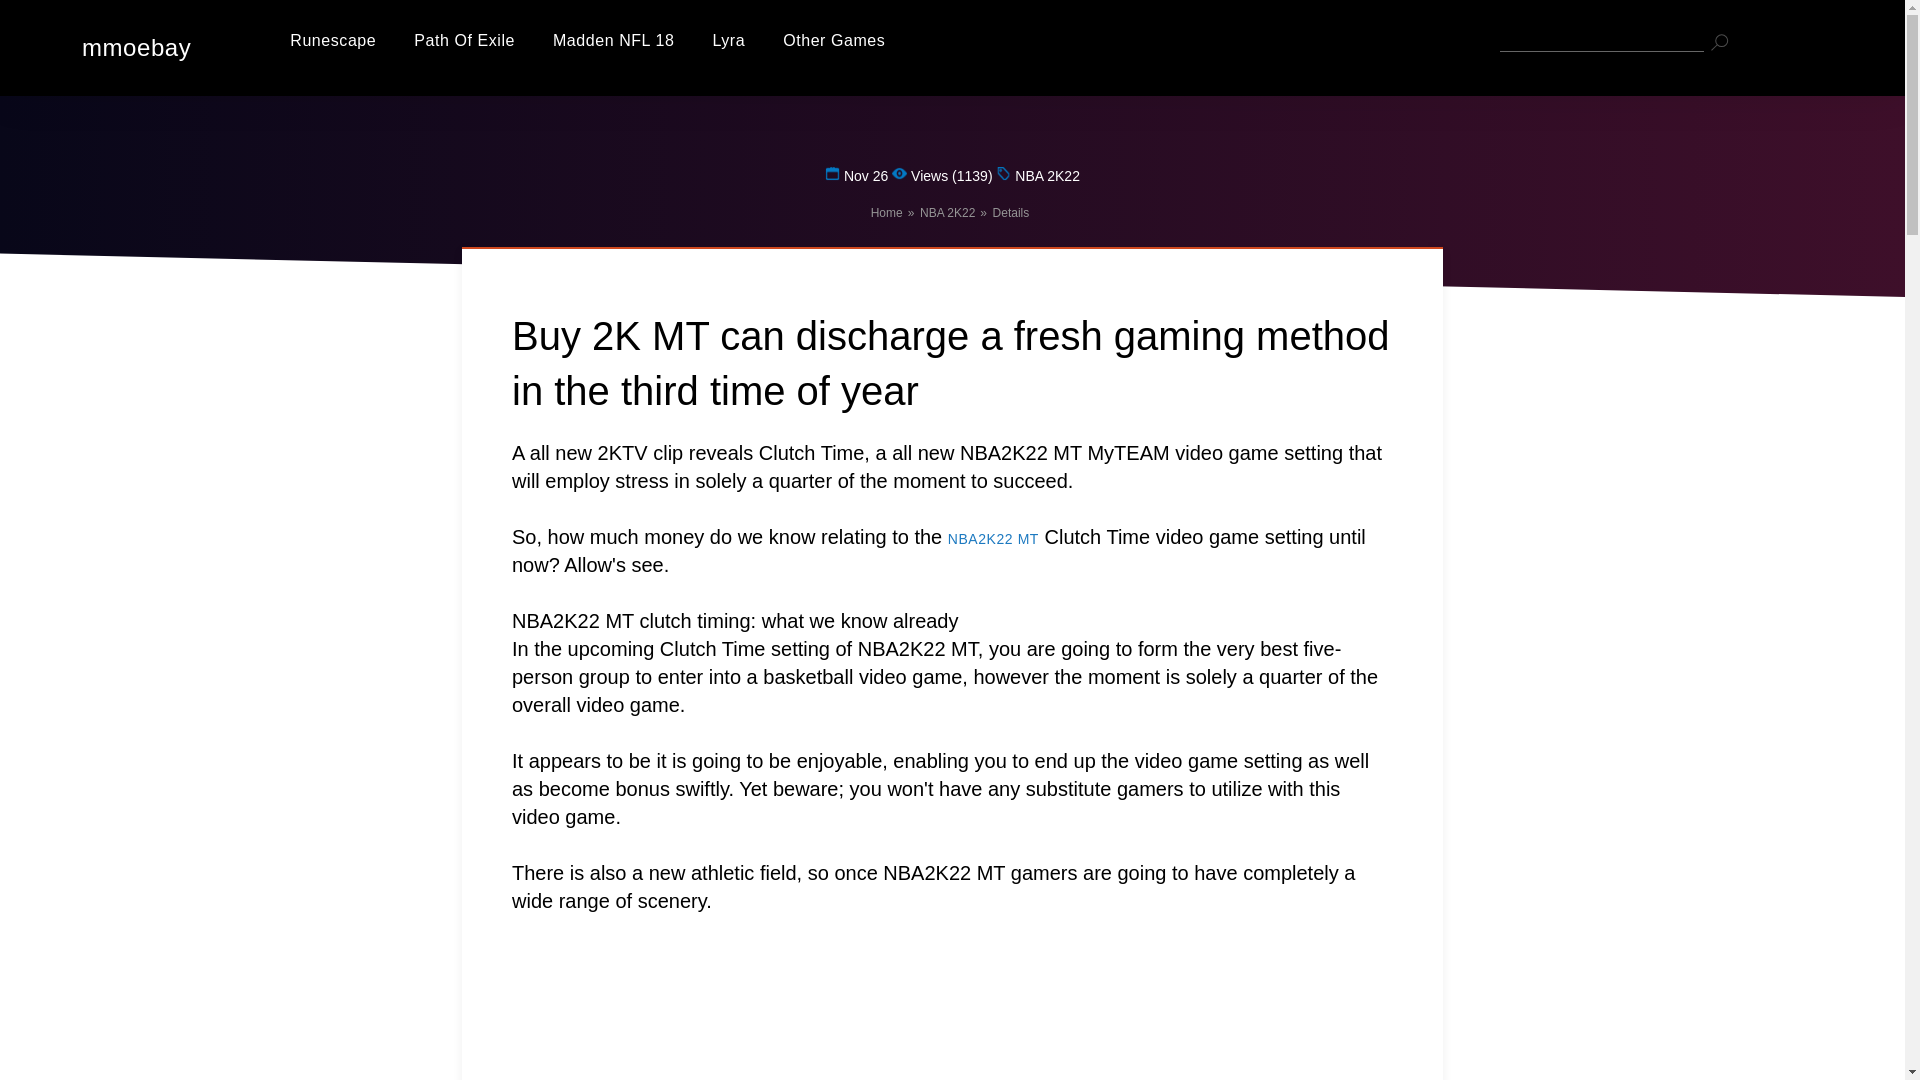  What do you see at coordinates (126, 48) in the screenshot?
I see `mmoebay` at bounding box center [126, 48].